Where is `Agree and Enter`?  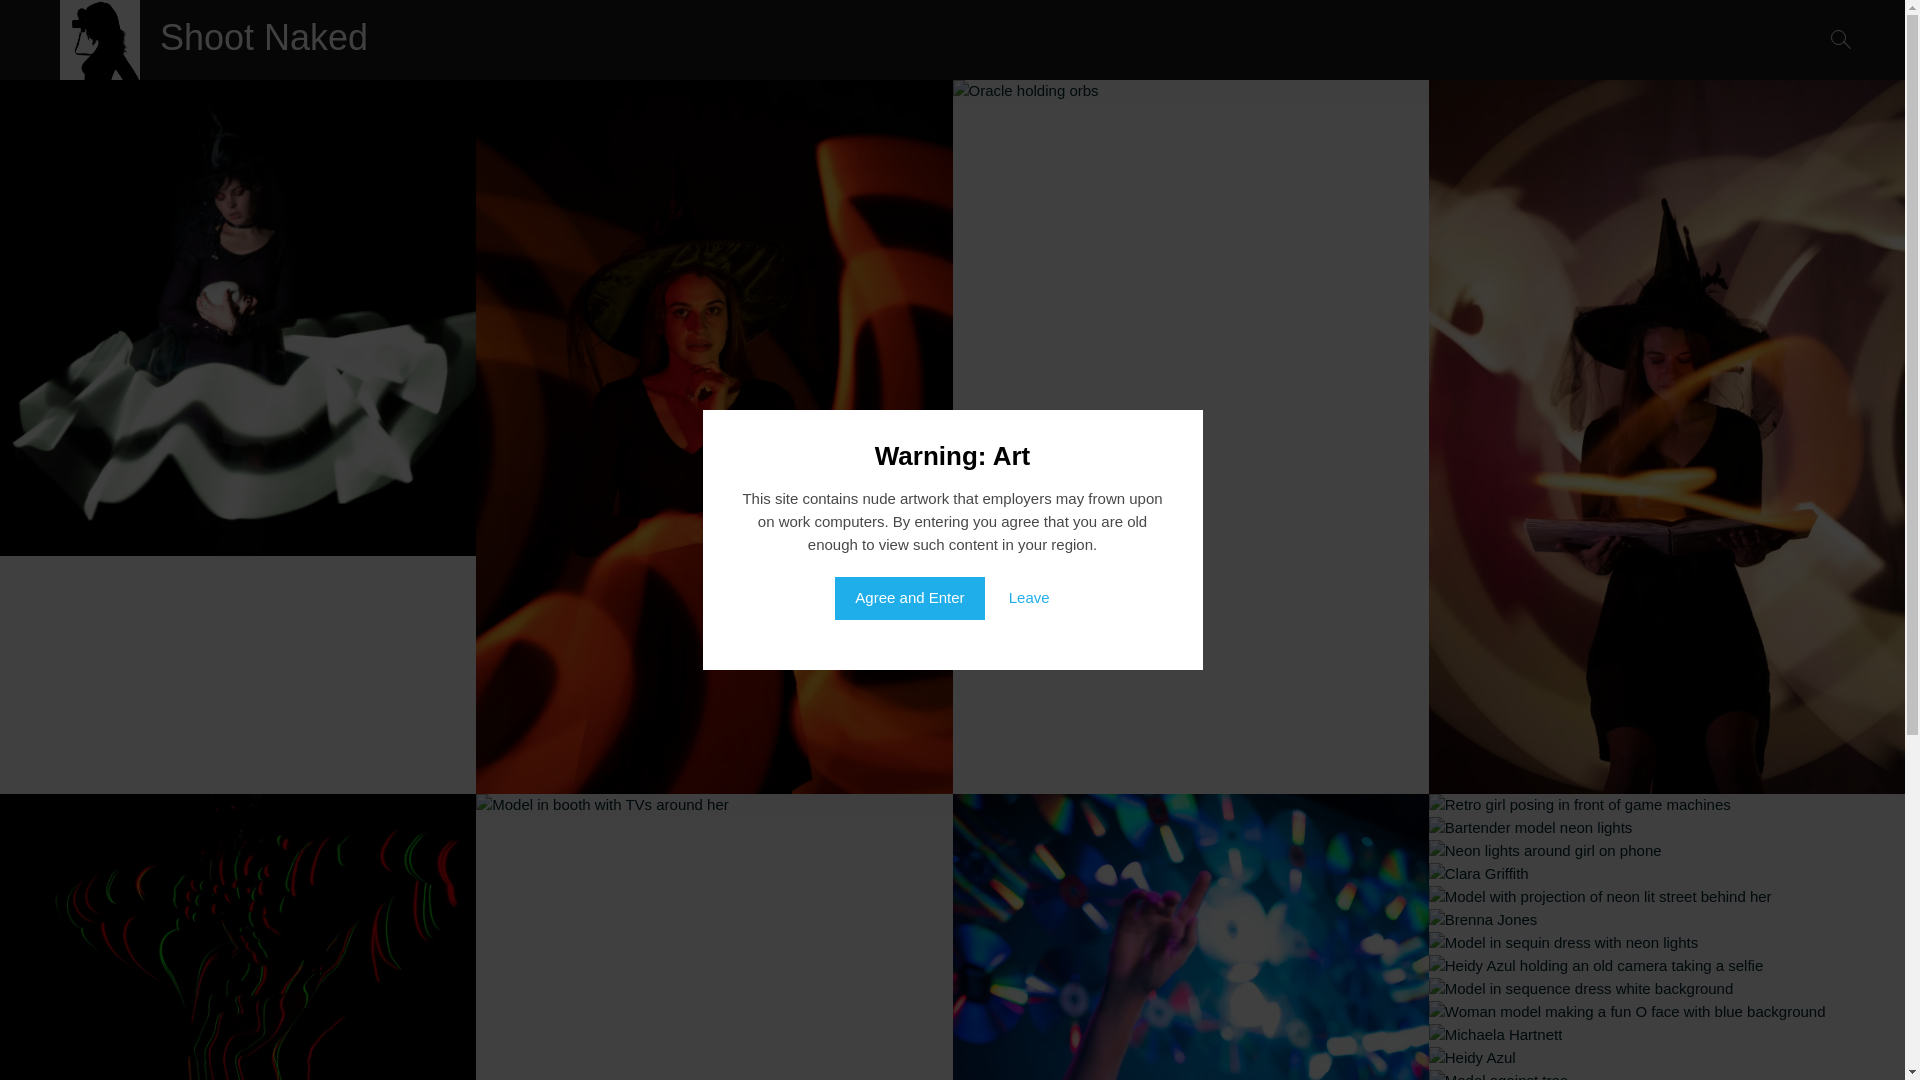
Agree and Enter is located at coordinates (909, 598).